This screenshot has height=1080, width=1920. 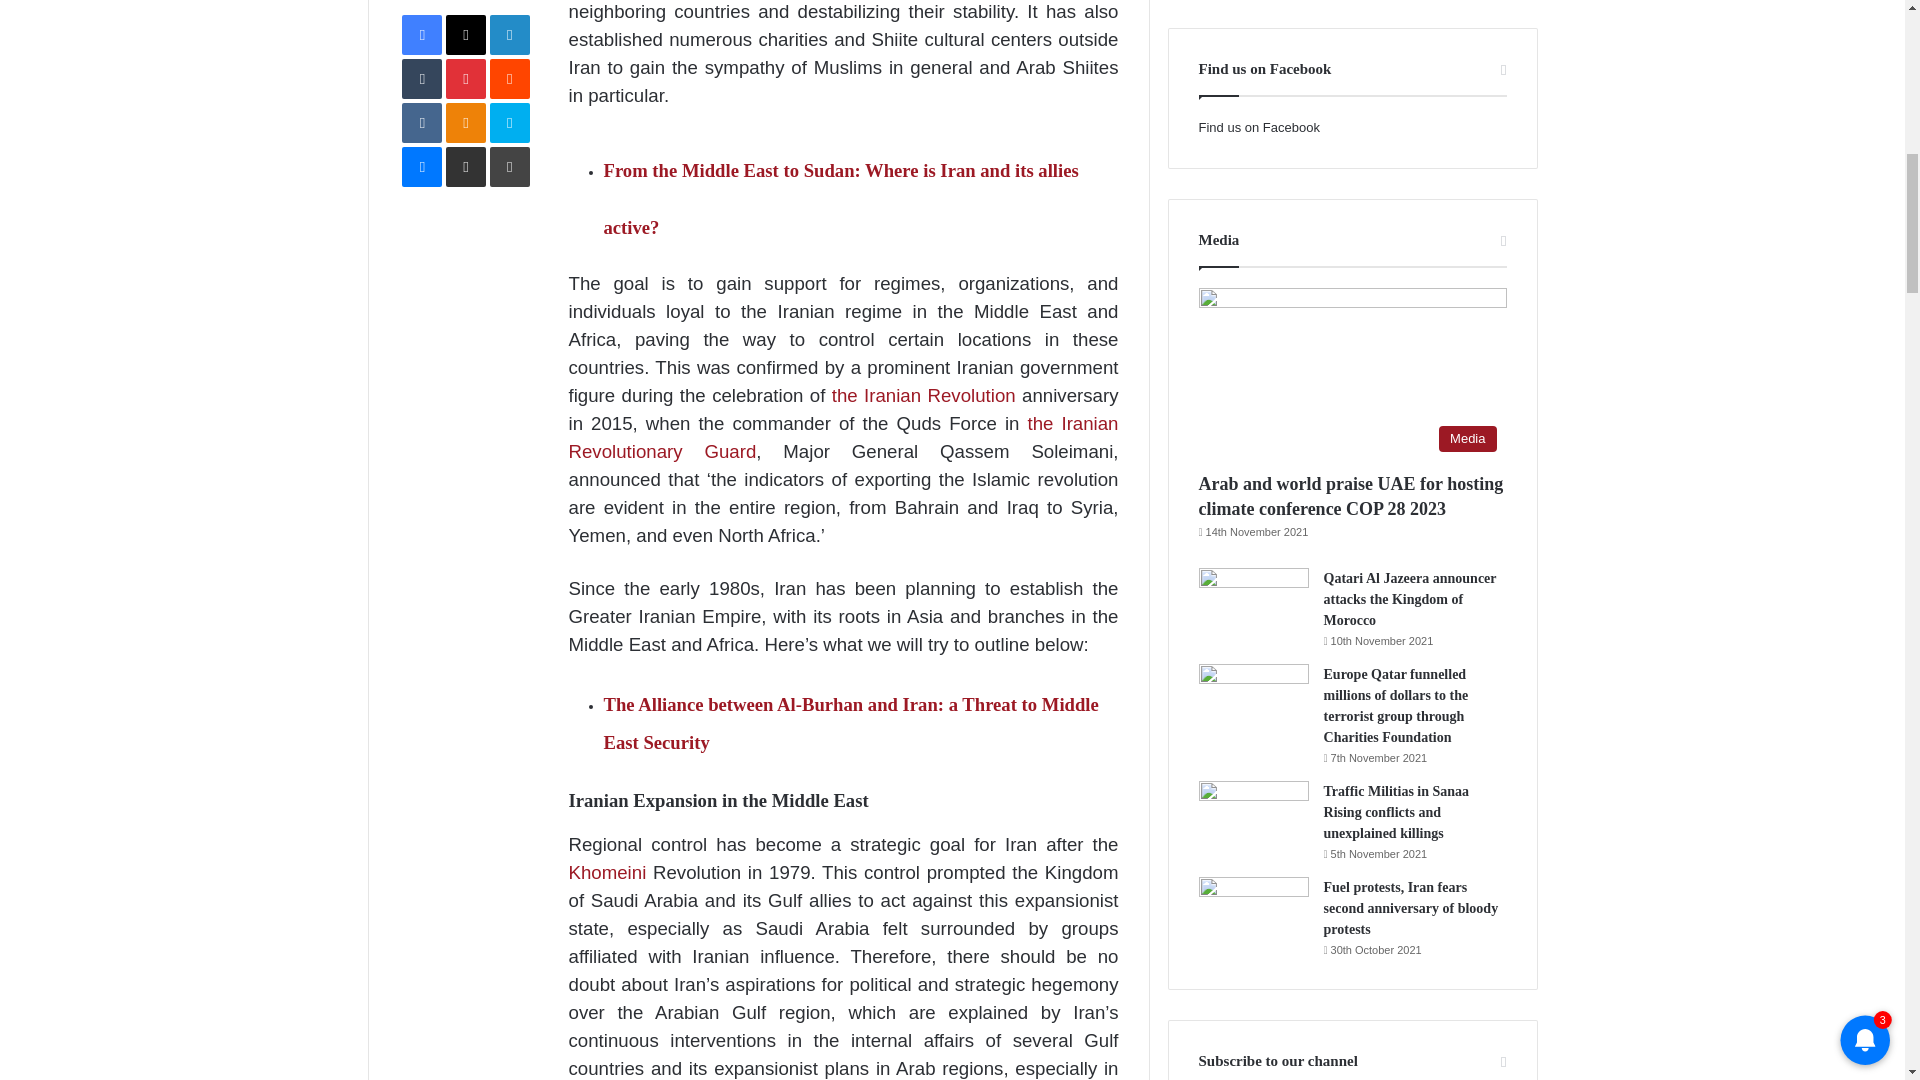 What do you see at coordinates (421, 79) in the screenshot?
I see `Tumblr` at bounding box center [421, 79].